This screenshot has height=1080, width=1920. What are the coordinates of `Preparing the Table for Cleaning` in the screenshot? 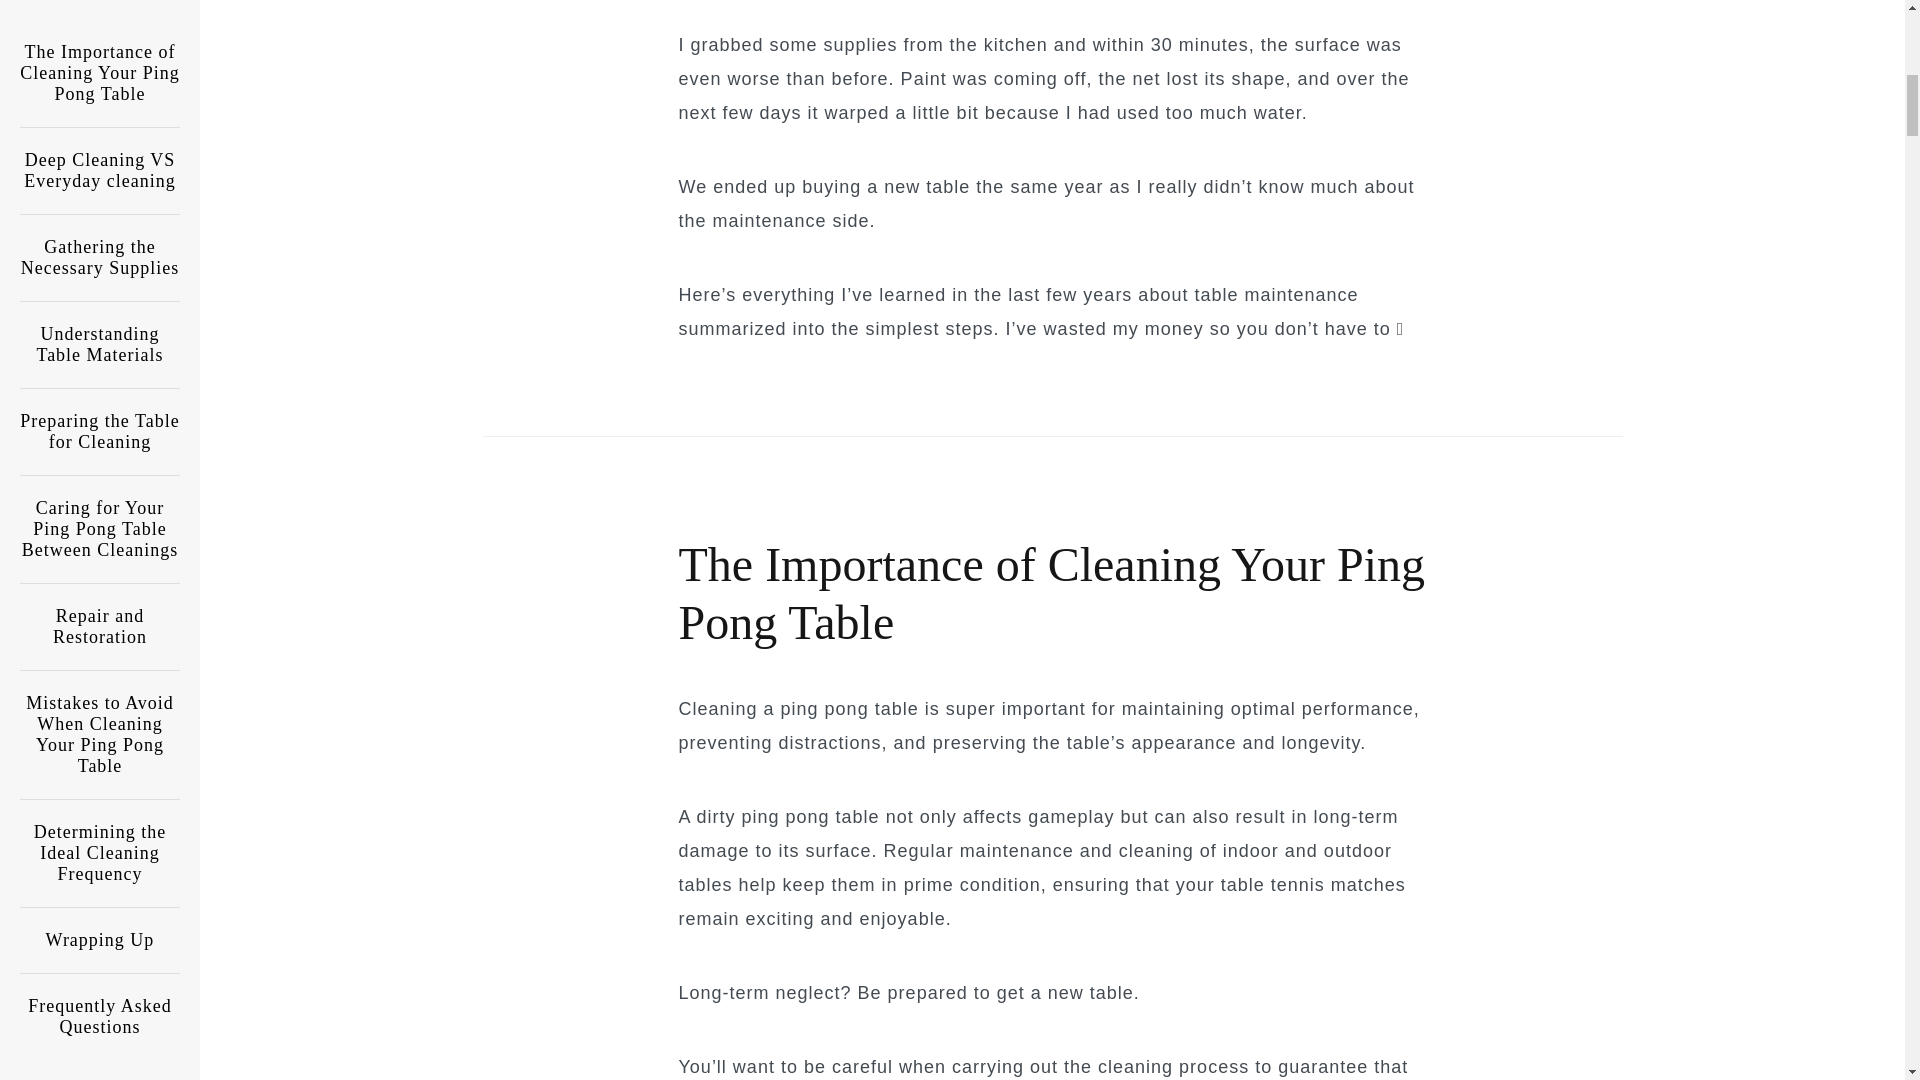 It's located at (100, 251).